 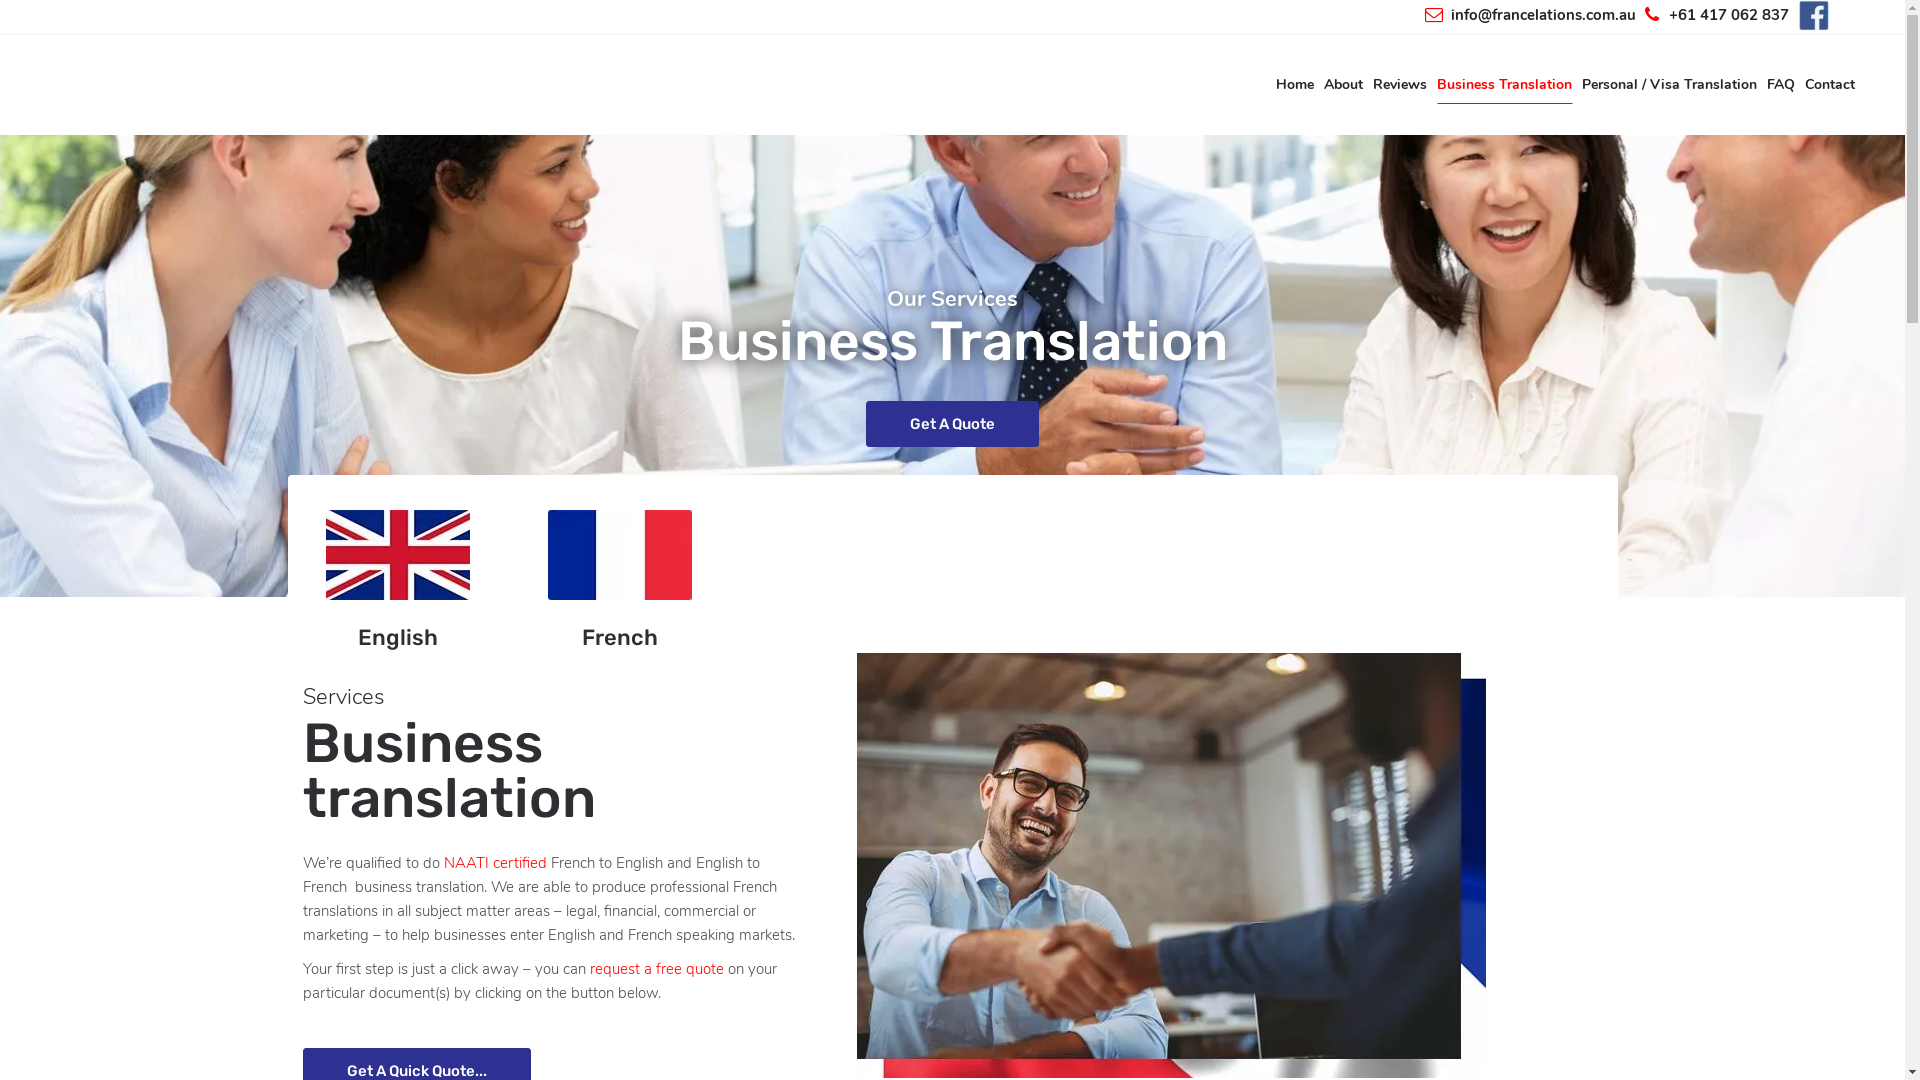 I want to click on home-image-3, so click(x=620, y=555).